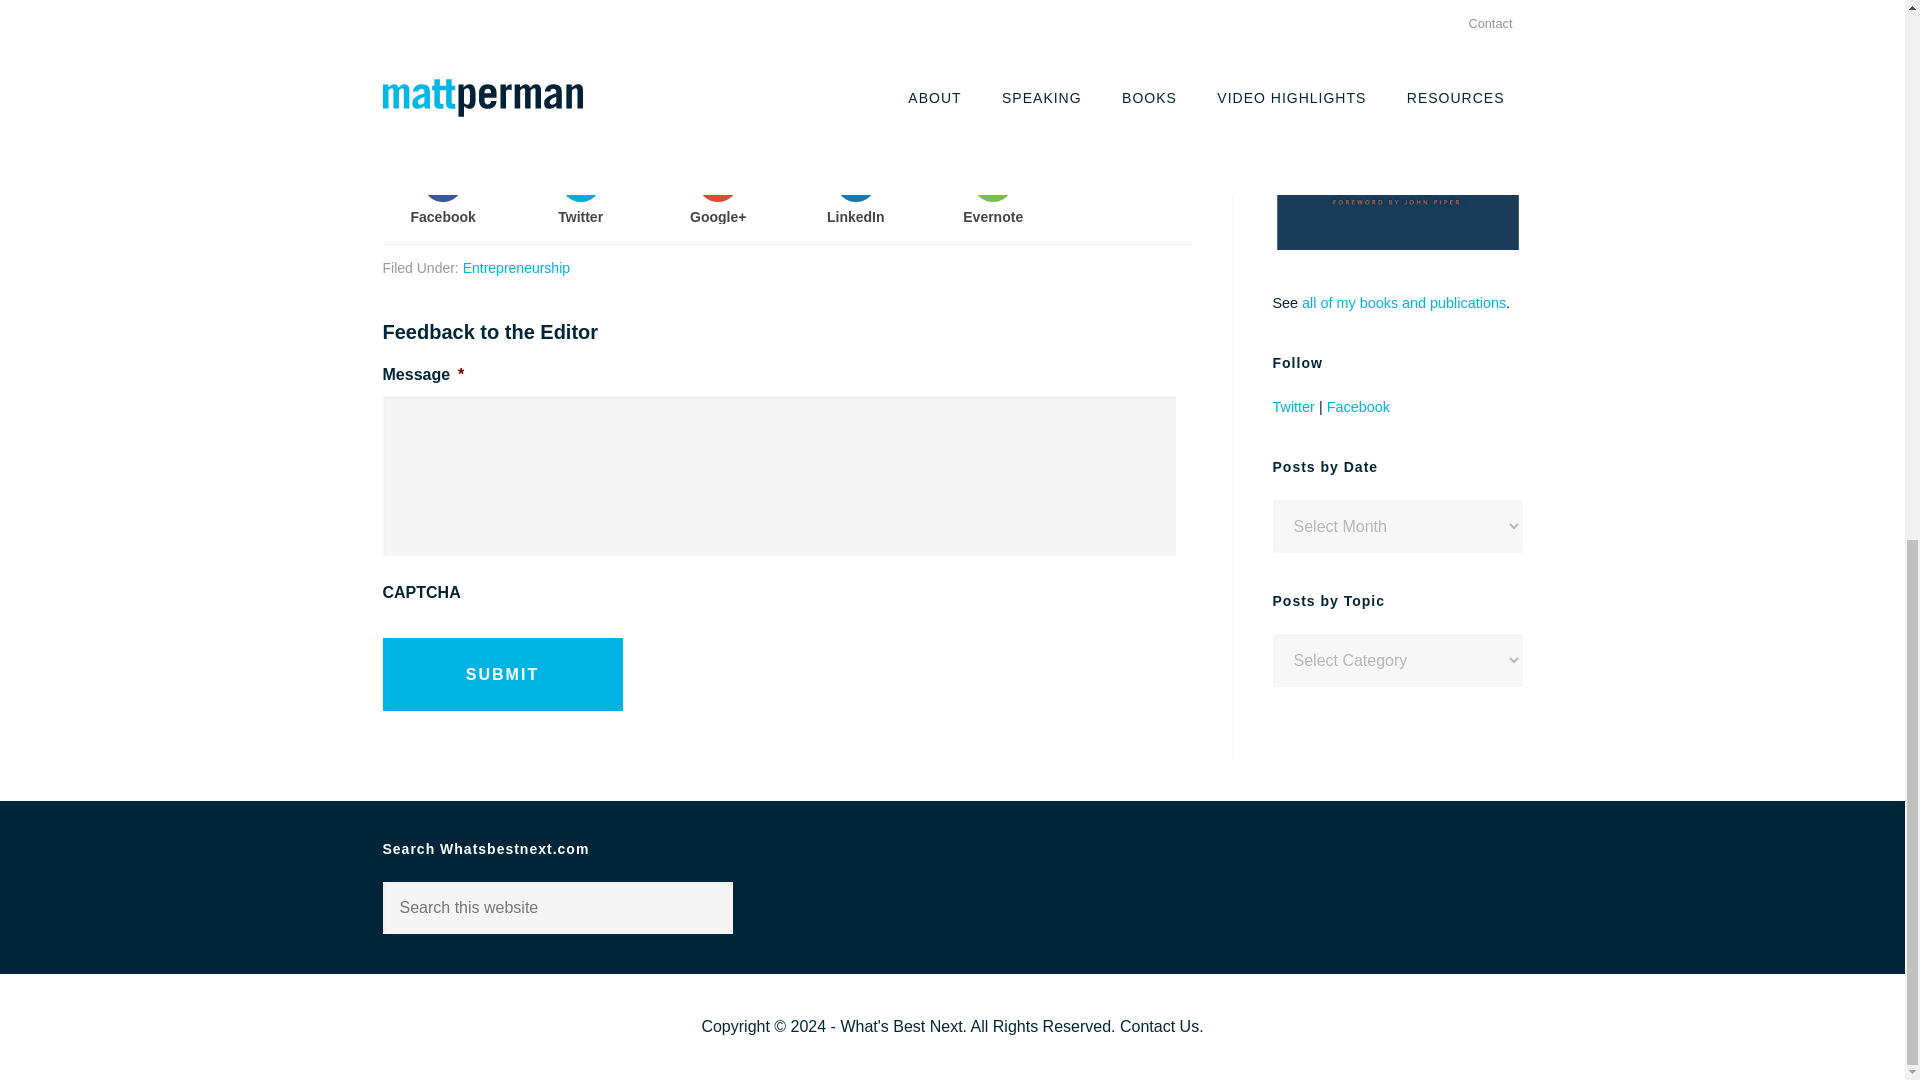  What do you see at coordinates (442, 192) in the screenshot?
I see `Facebook` at bounding box center [442, 192].